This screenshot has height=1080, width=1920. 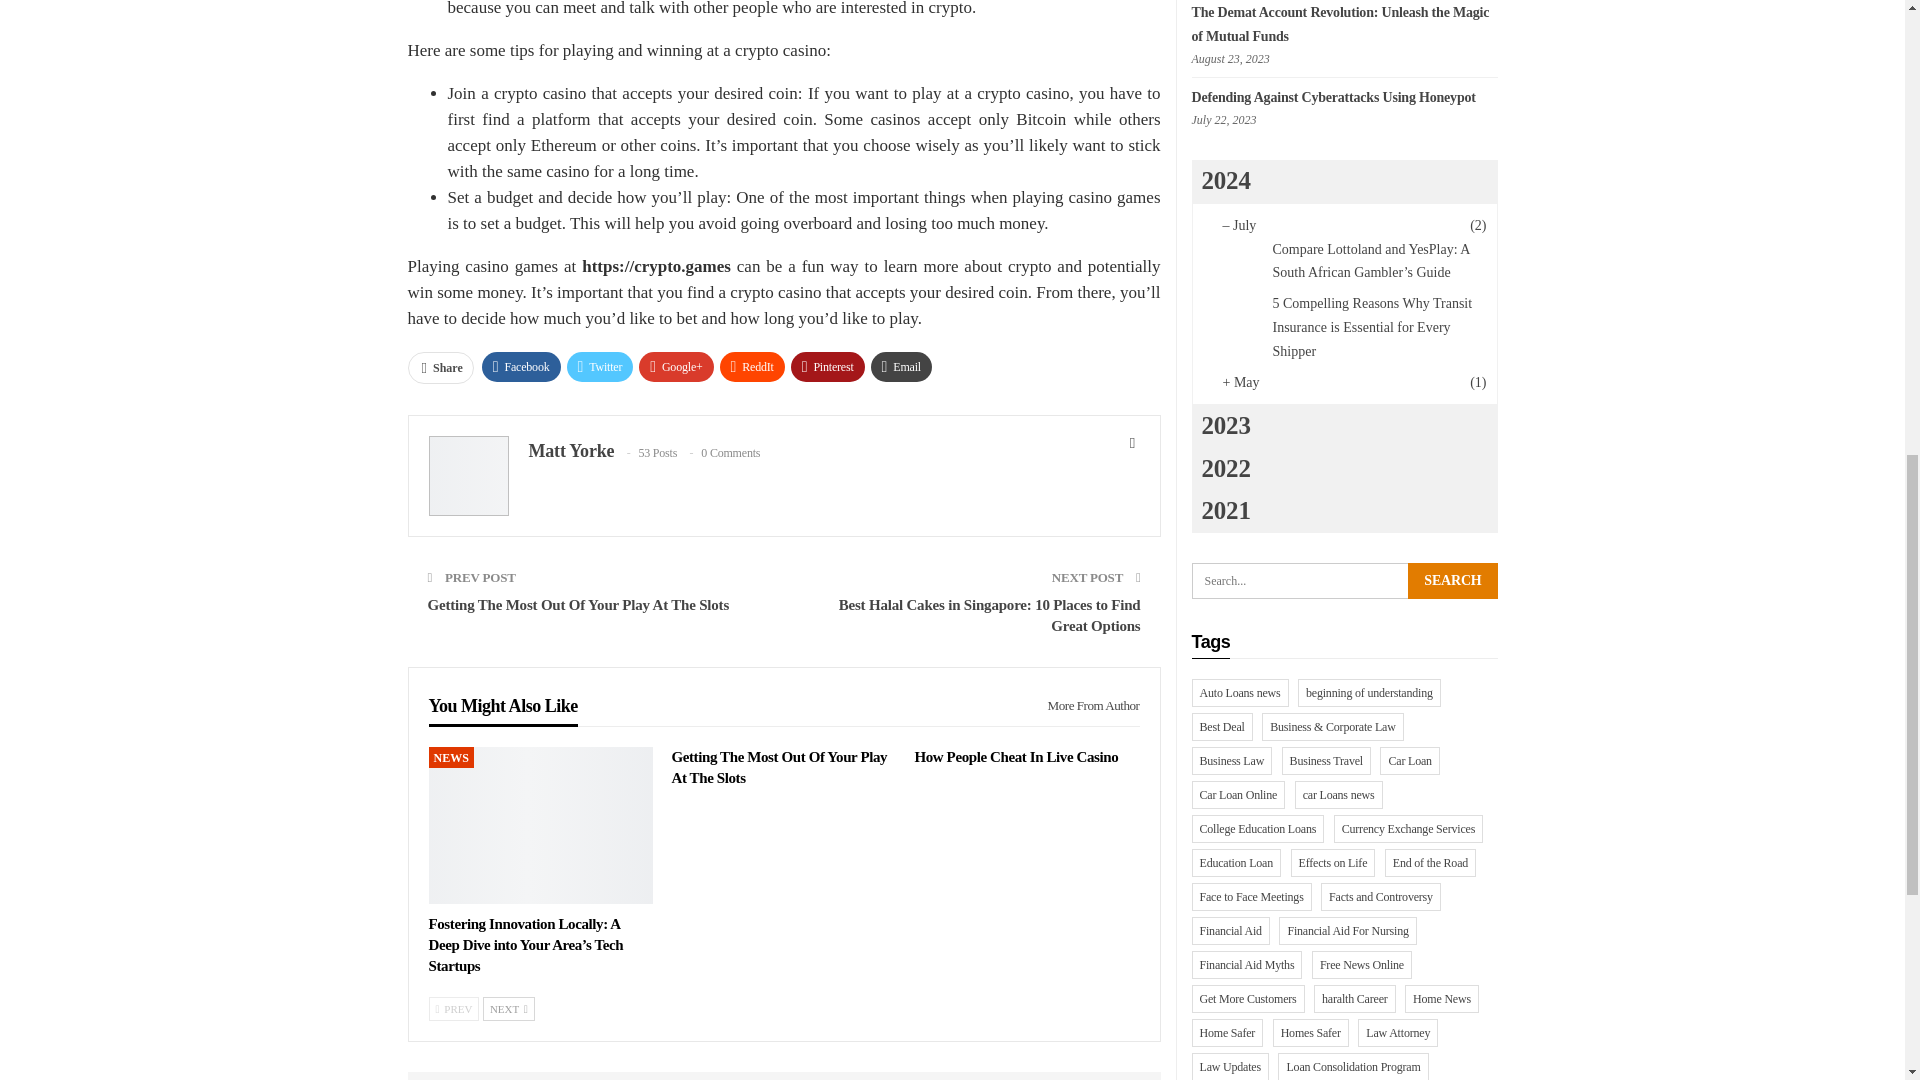 What do you see at coordinates (571, 450) in the screenshot?
I see `Matt Yorke` at bounding box center [571, 450].